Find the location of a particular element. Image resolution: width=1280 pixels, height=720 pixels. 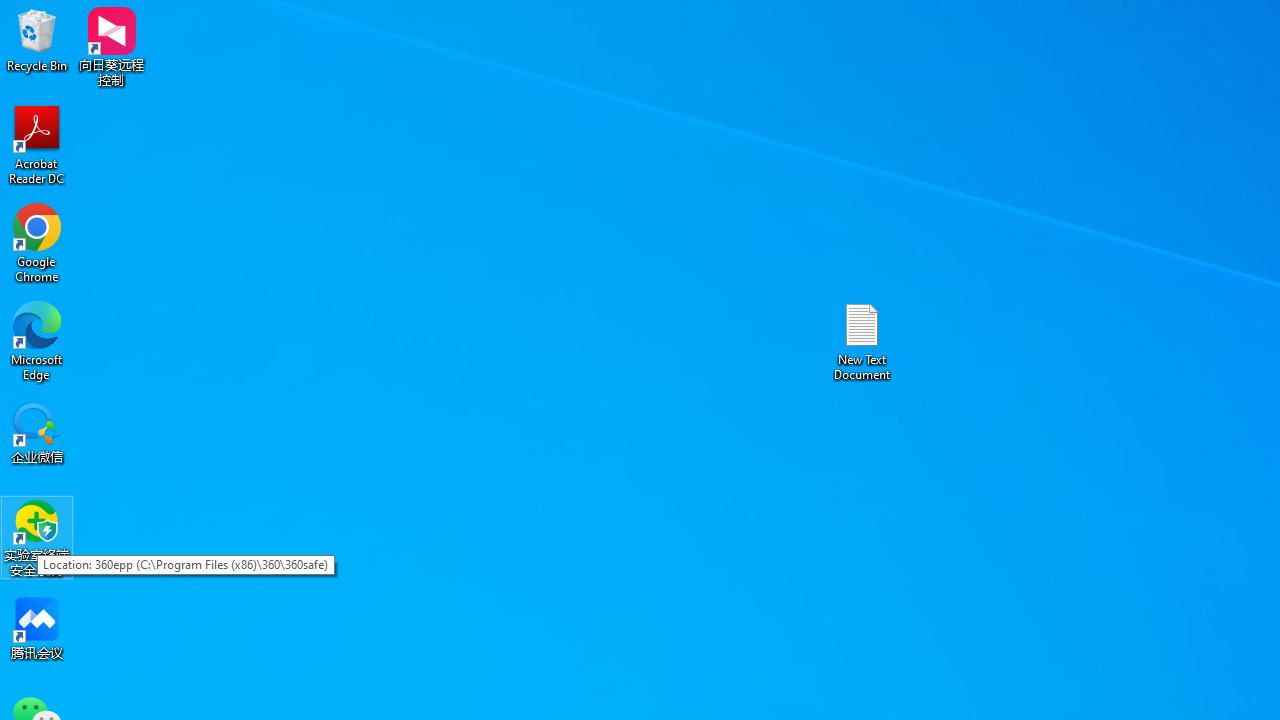

Microsoft Edge is located at coordinates (37, 340).